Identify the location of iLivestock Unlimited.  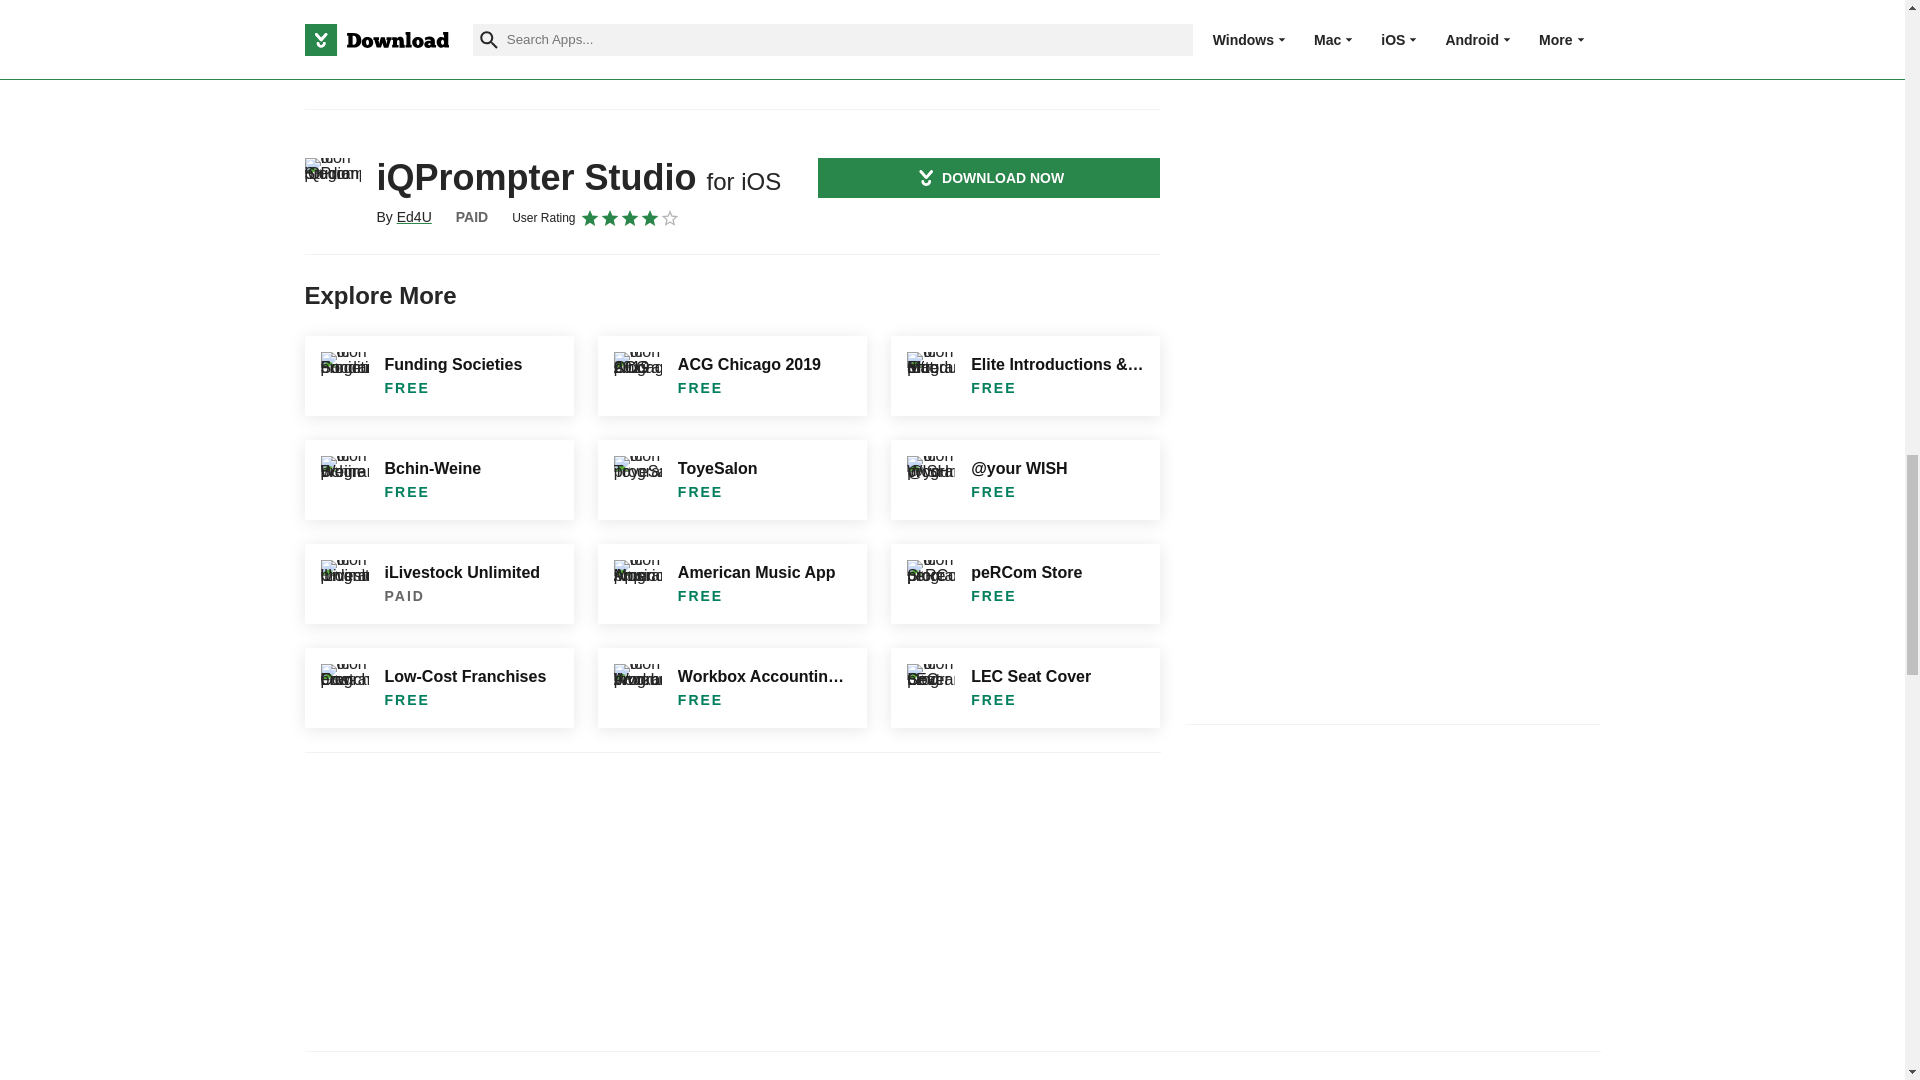
(438, 584).